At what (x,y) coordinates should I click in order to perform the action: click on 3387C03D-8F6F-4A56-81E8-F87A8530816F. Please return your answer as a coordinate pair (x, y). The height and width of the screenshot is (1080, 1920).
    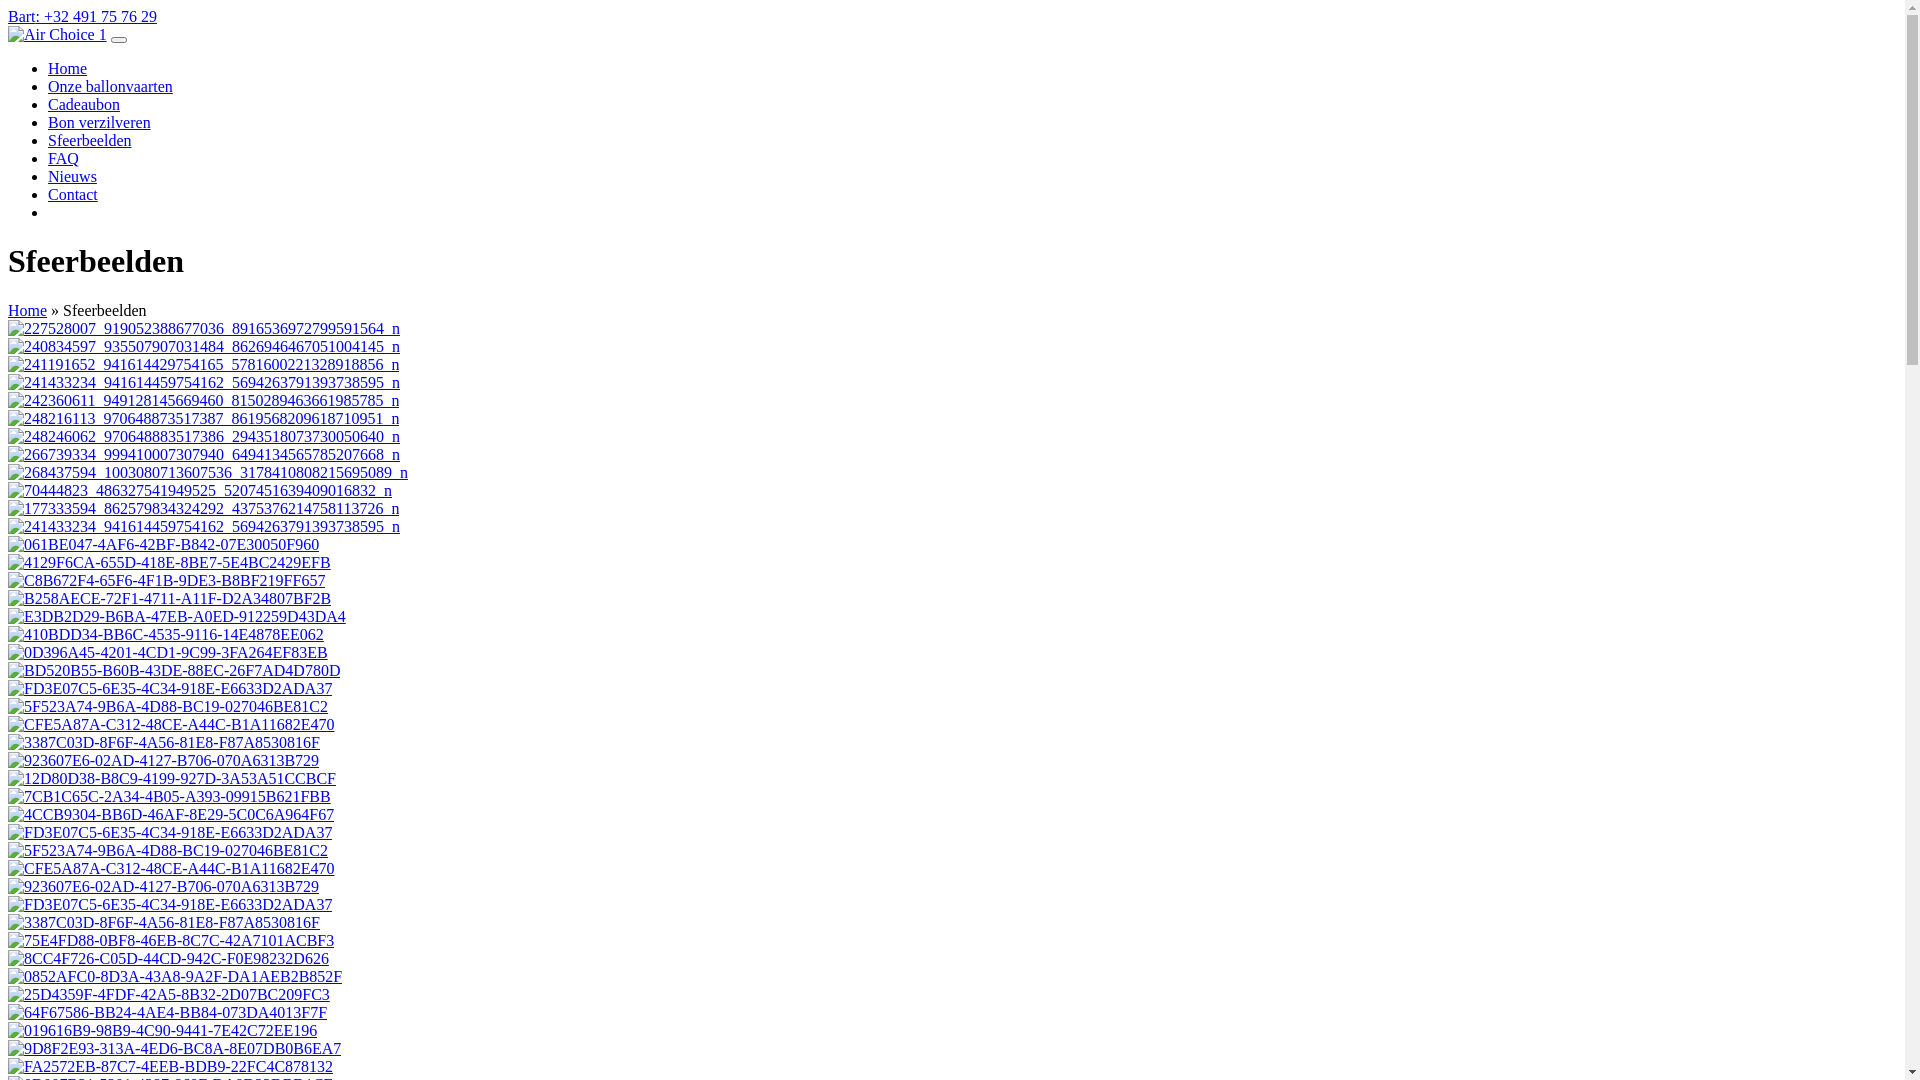
    Looking at the image, I should click on (164, 922).